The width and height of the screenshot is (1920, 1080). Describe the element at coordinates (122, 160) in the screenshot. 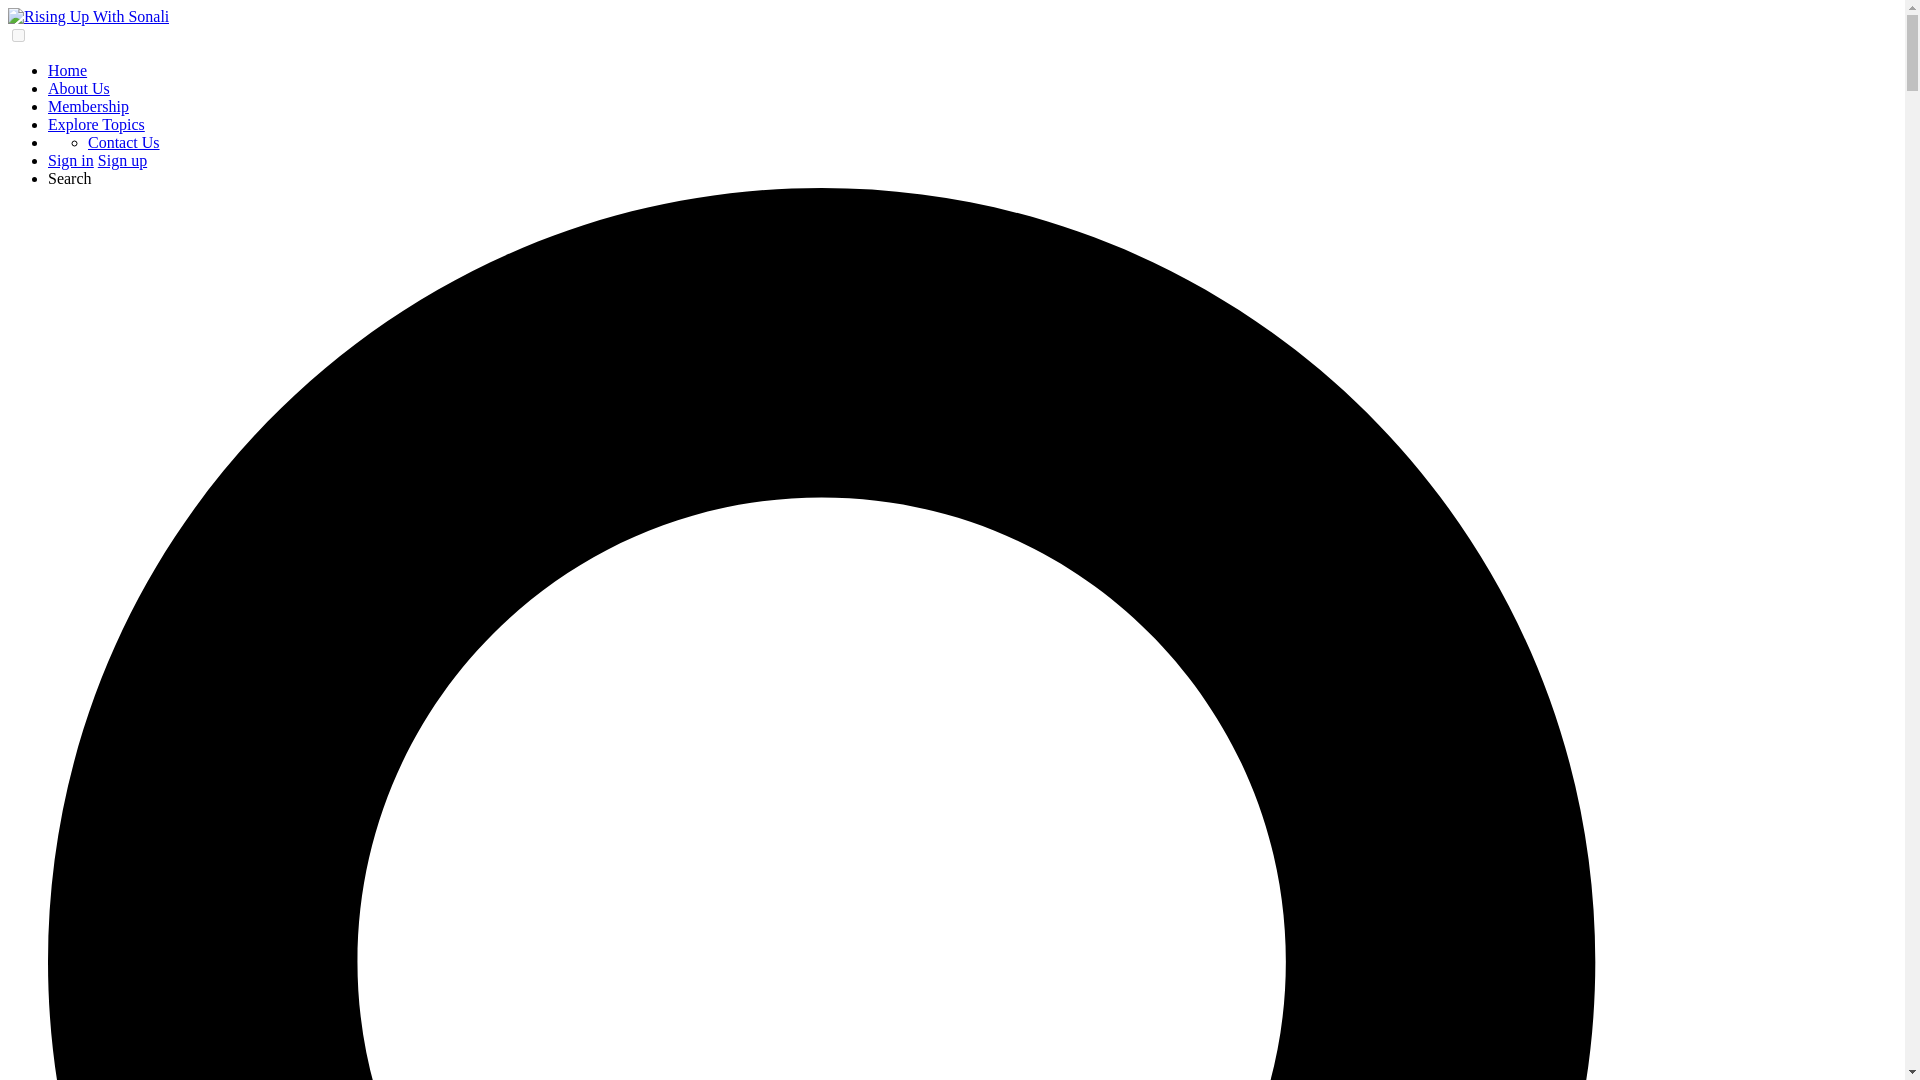

I see `Sign up` at that location.